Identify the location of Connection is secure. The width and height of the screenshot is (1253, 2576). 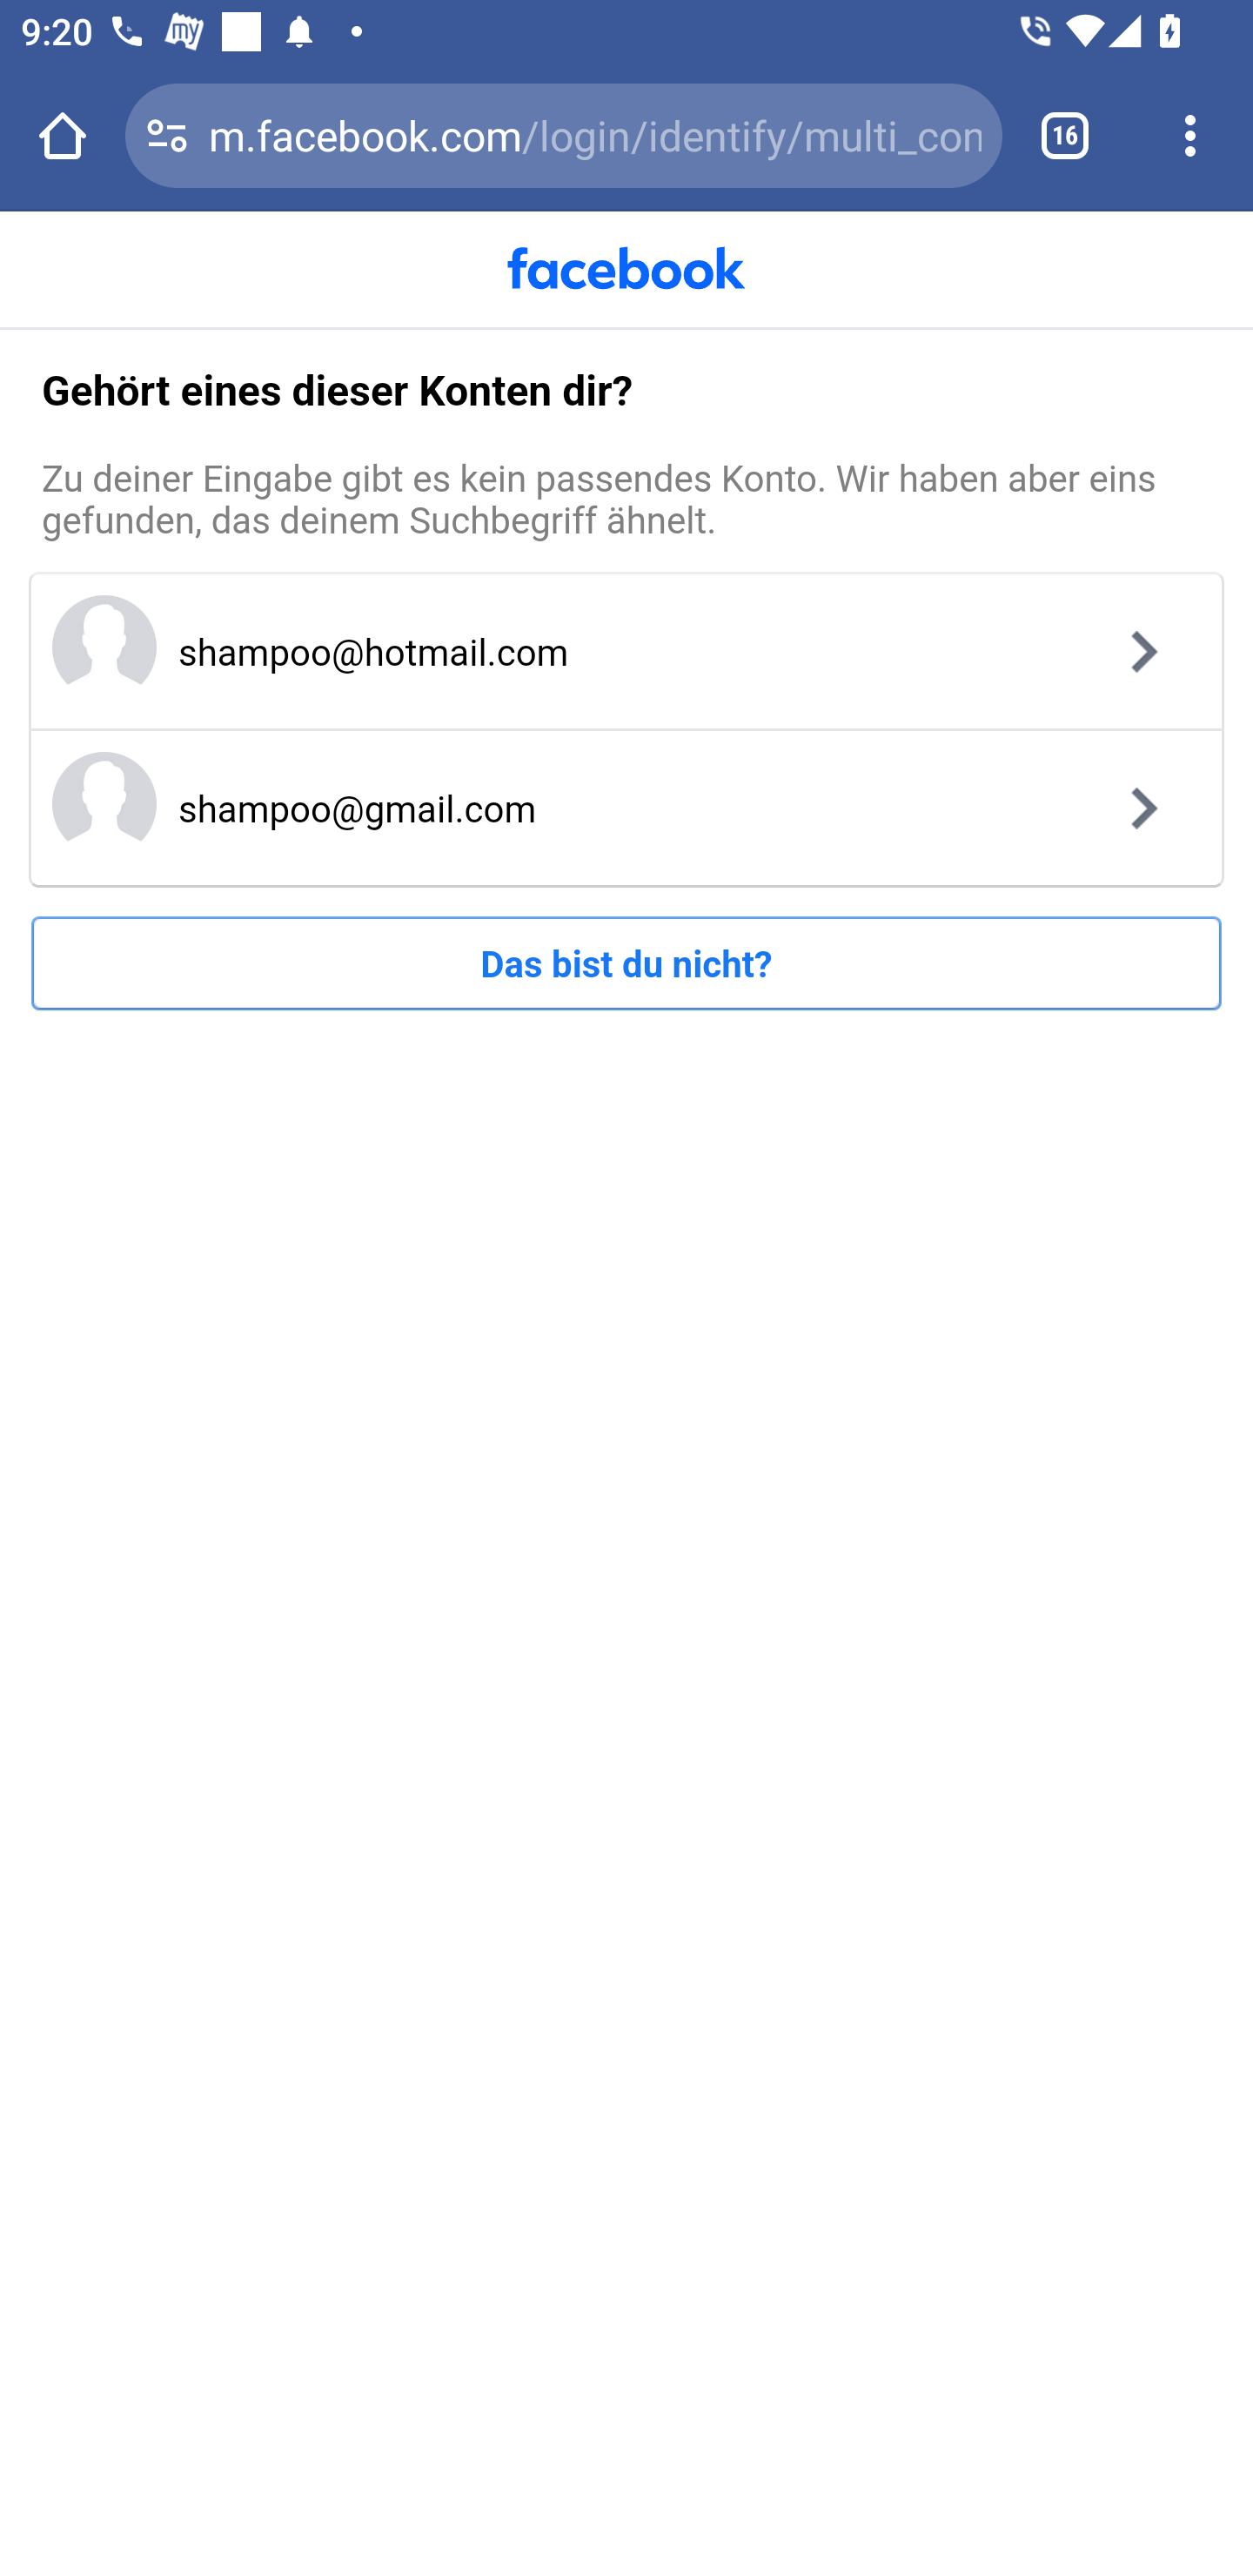
(167, 135).